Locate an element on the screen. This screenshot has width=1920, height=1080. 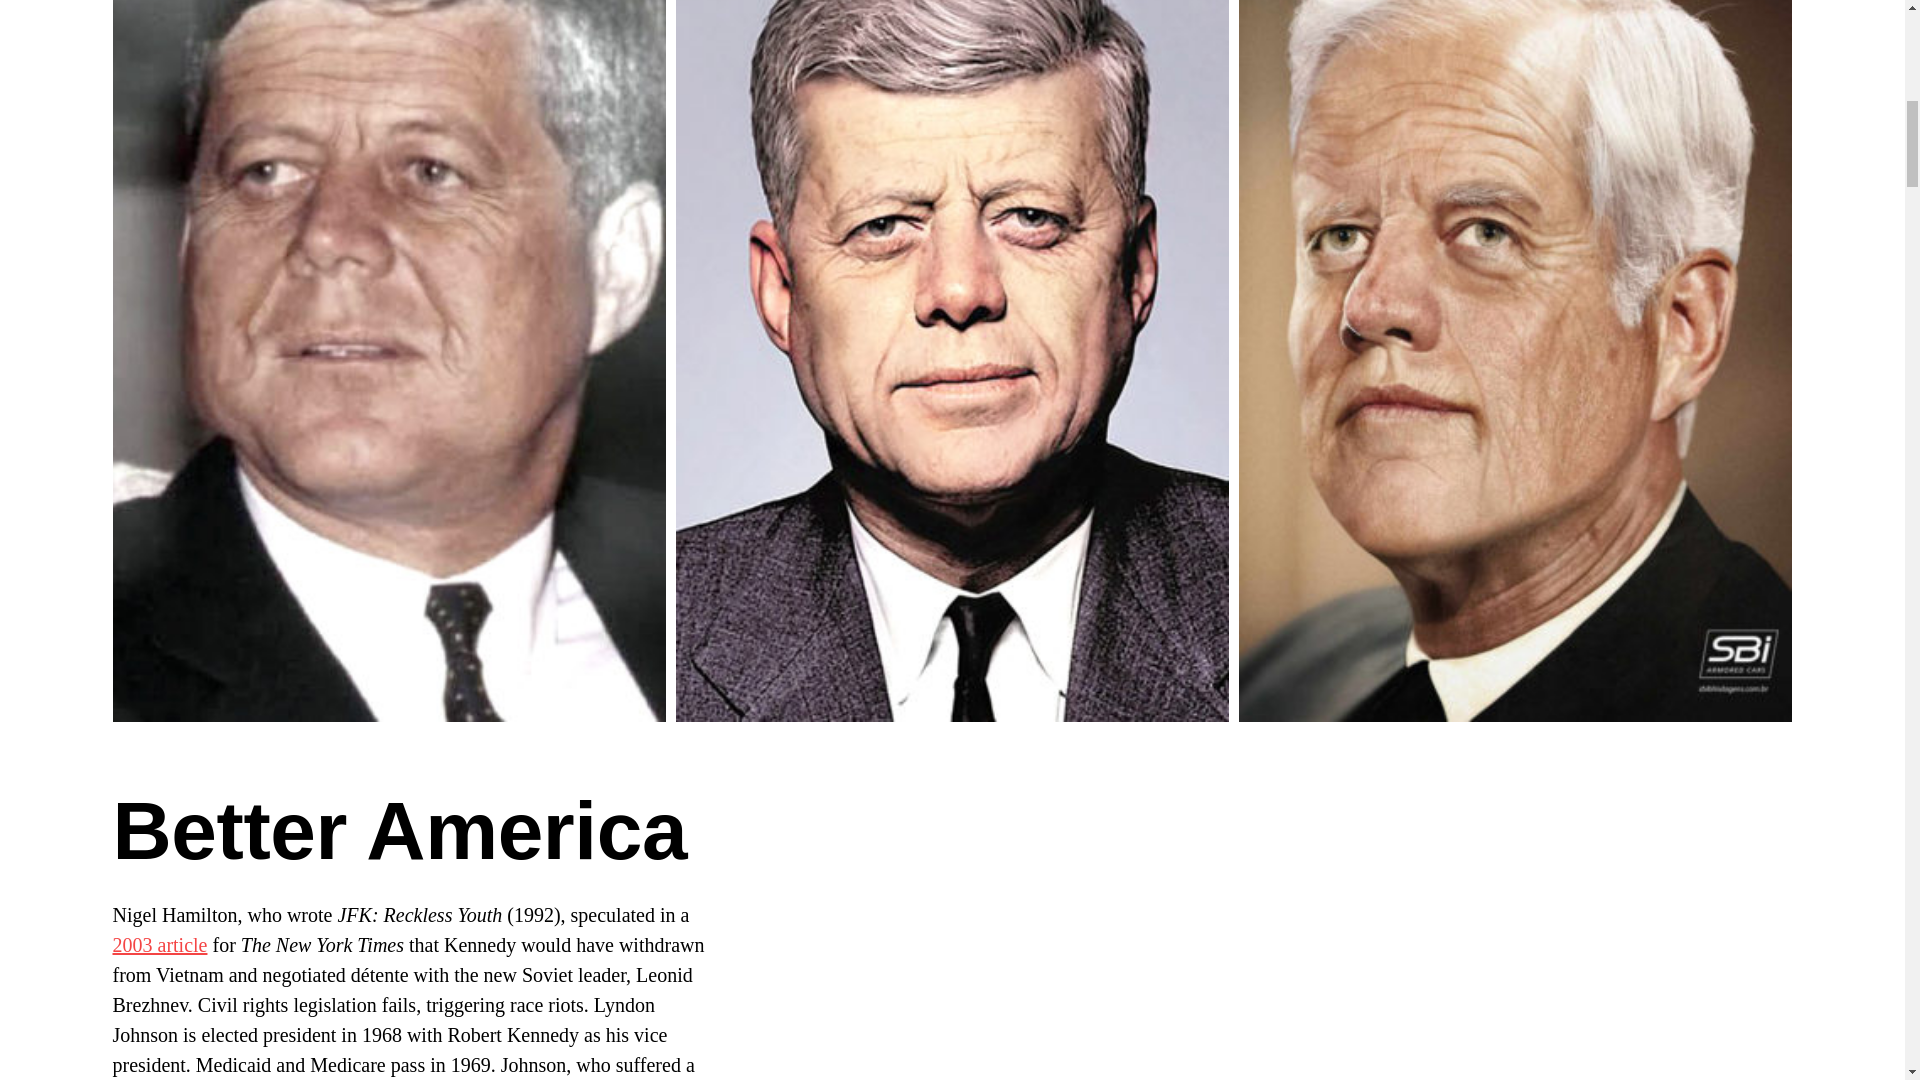
2003 article is located at coordinates (159, 944).